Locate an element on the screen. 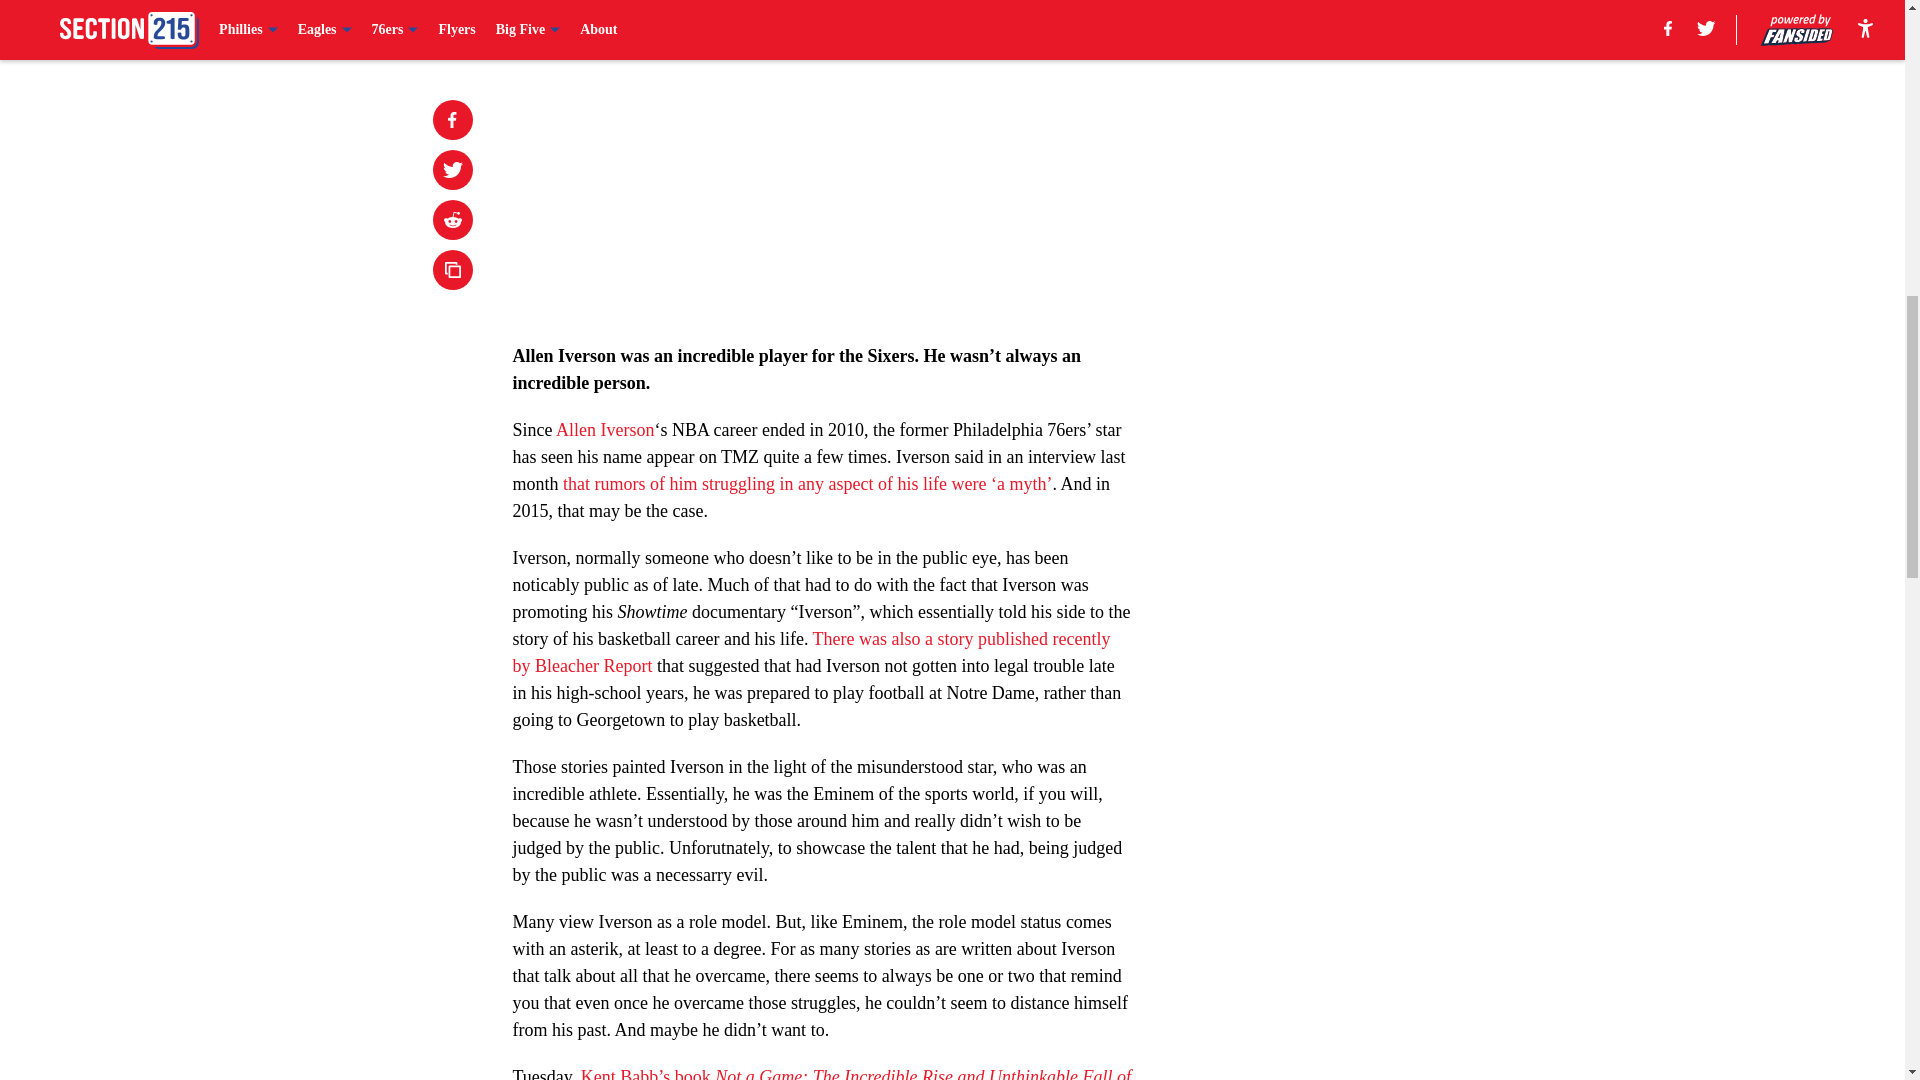 This screenshot has height=1080, width=1920. There was also a story published recently by Bleacher Report is located at coordinates (810, 652).